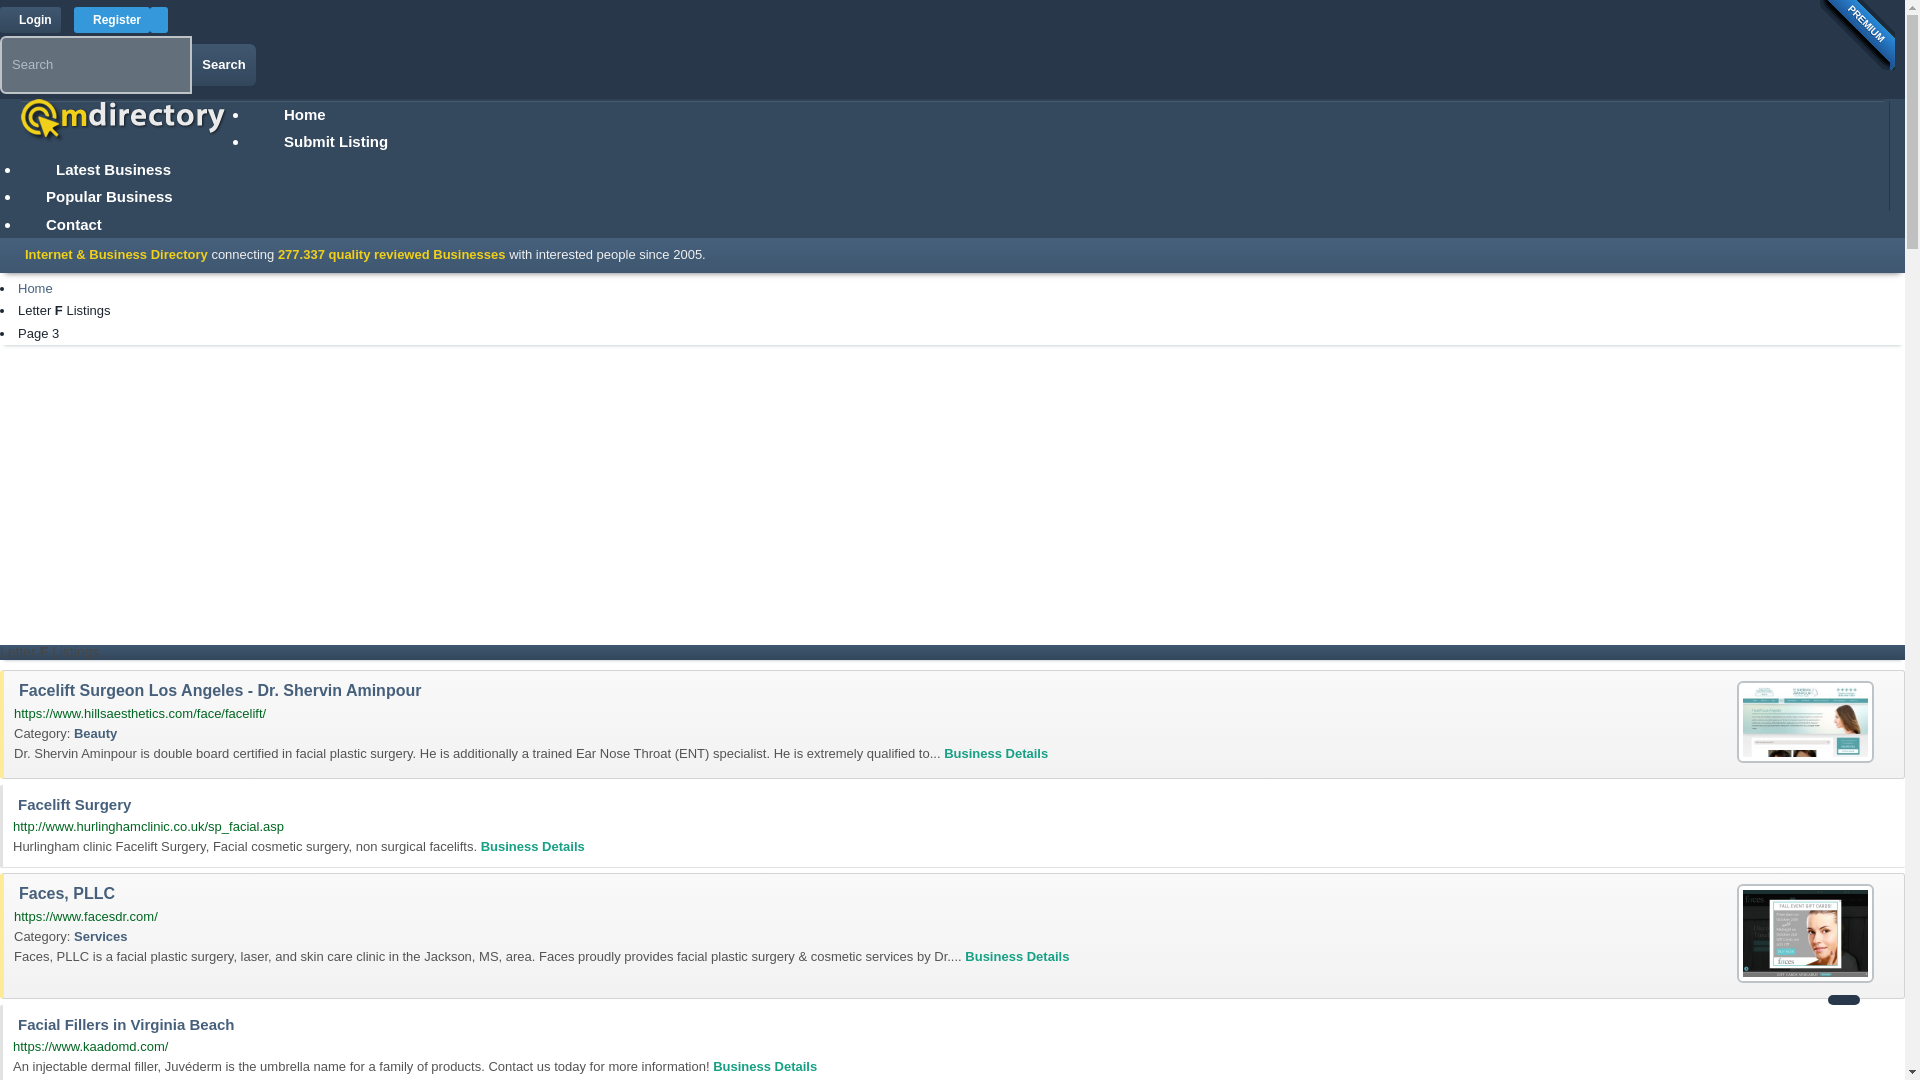 The height and width of the screenshot is (1080, 1920). I want to click on Contact, so click(74, 224).